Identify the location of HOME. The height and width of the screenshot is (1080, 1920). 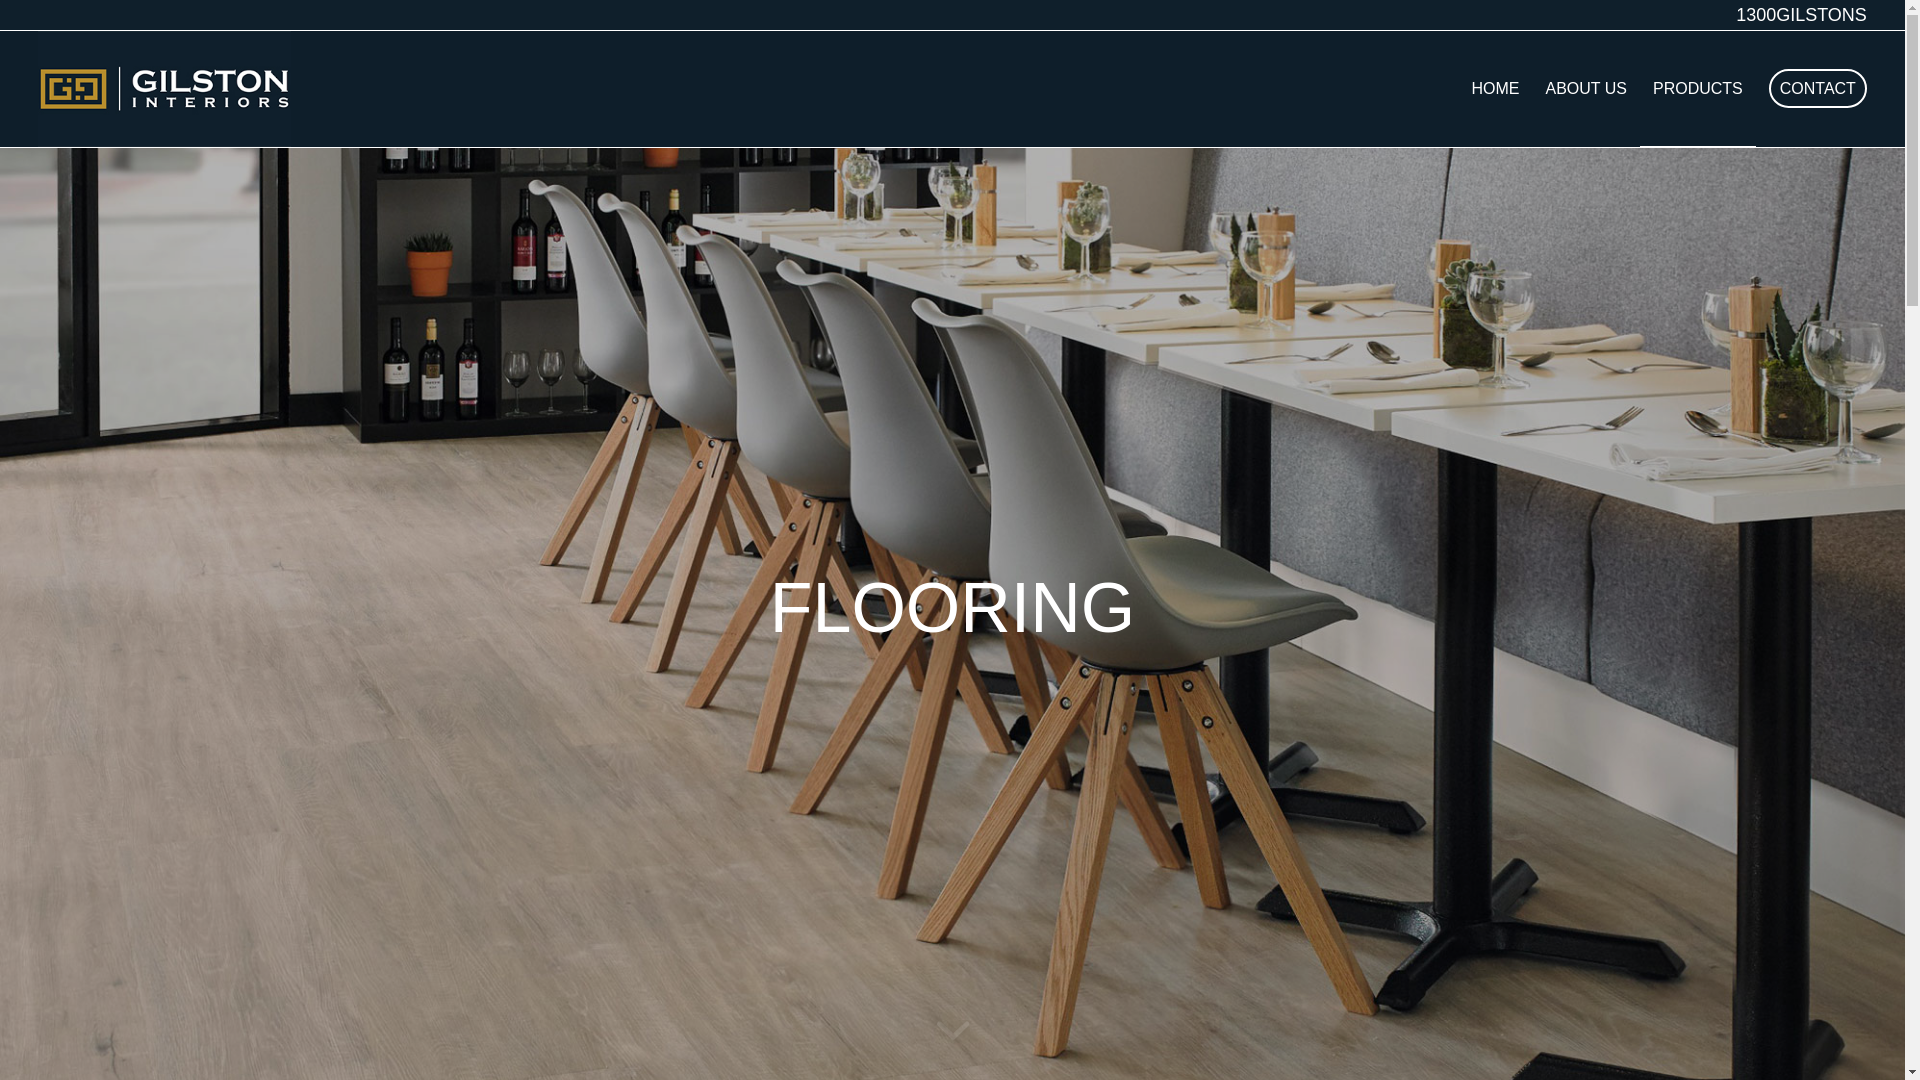
(1495, 89).